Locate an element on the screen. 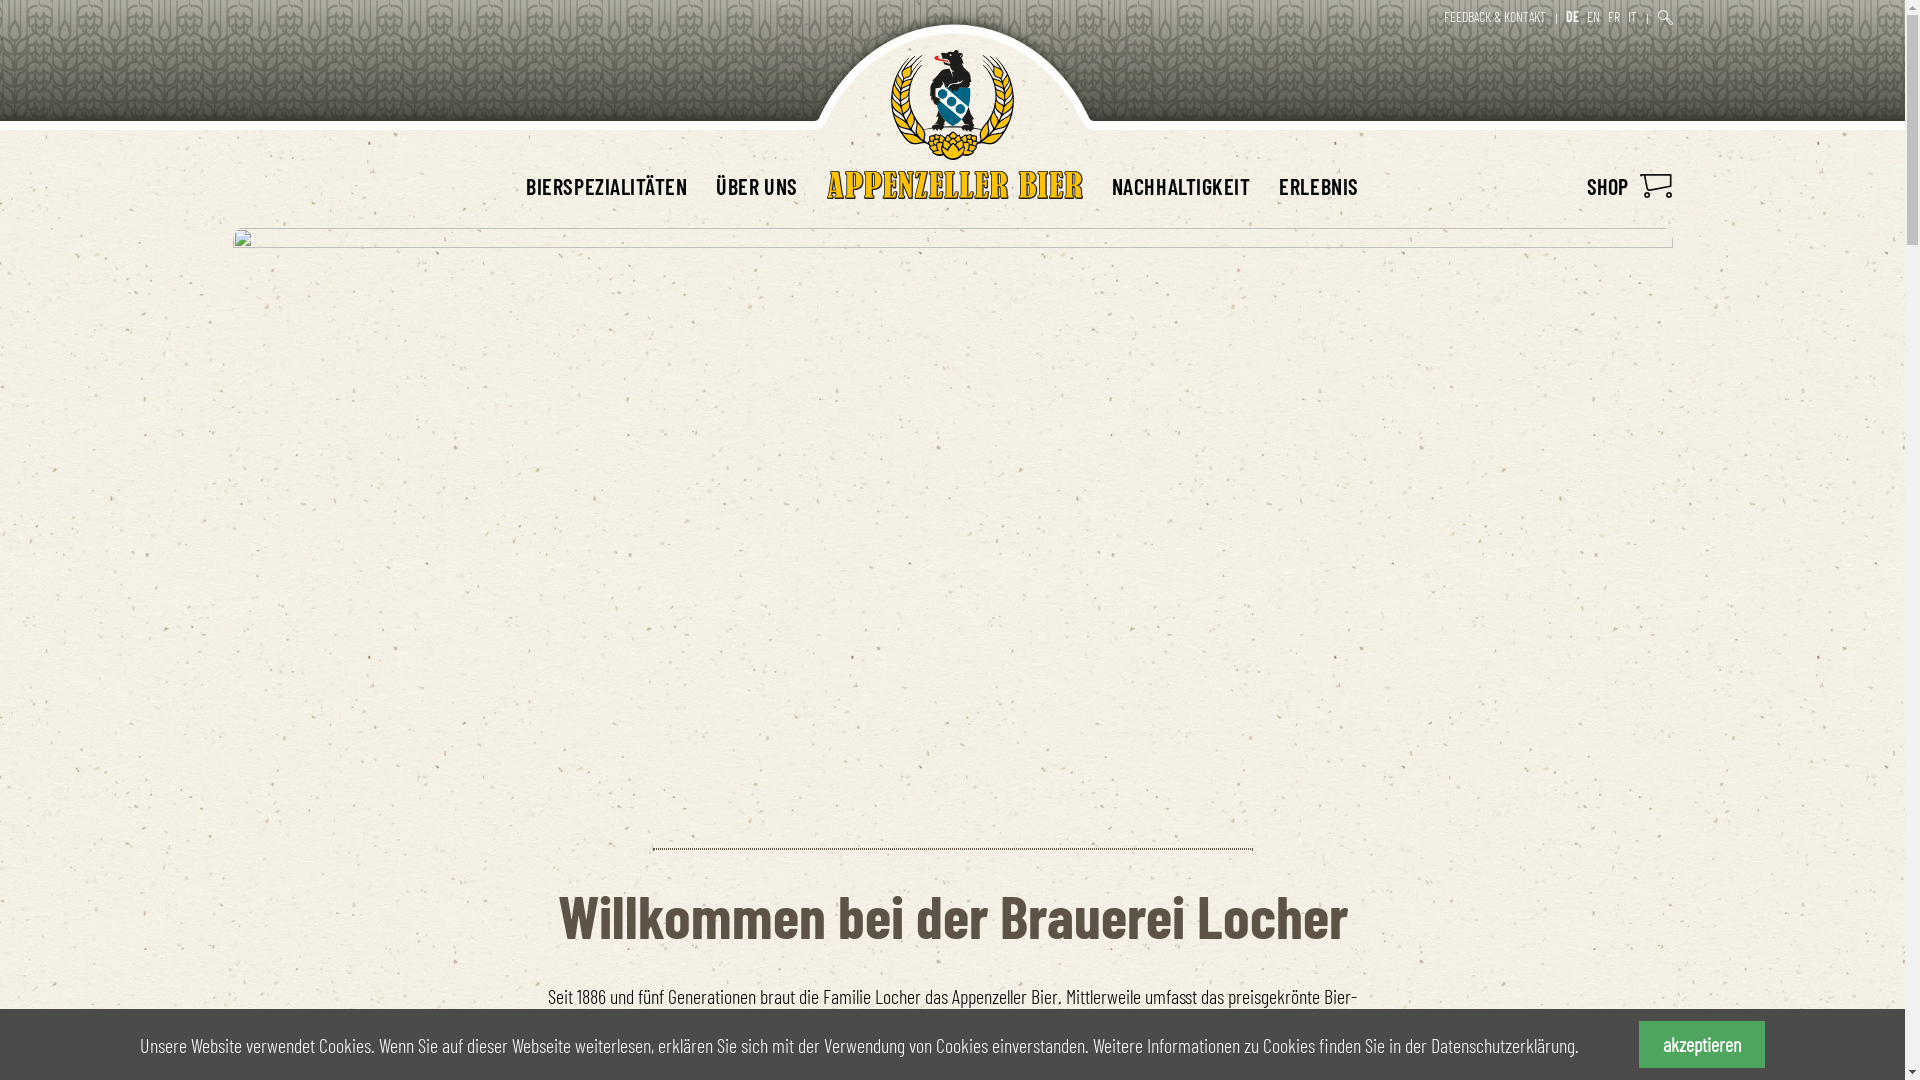 The height and width of the screenshot is (1080, 1920). IT is located at coordinates (1632, 16).